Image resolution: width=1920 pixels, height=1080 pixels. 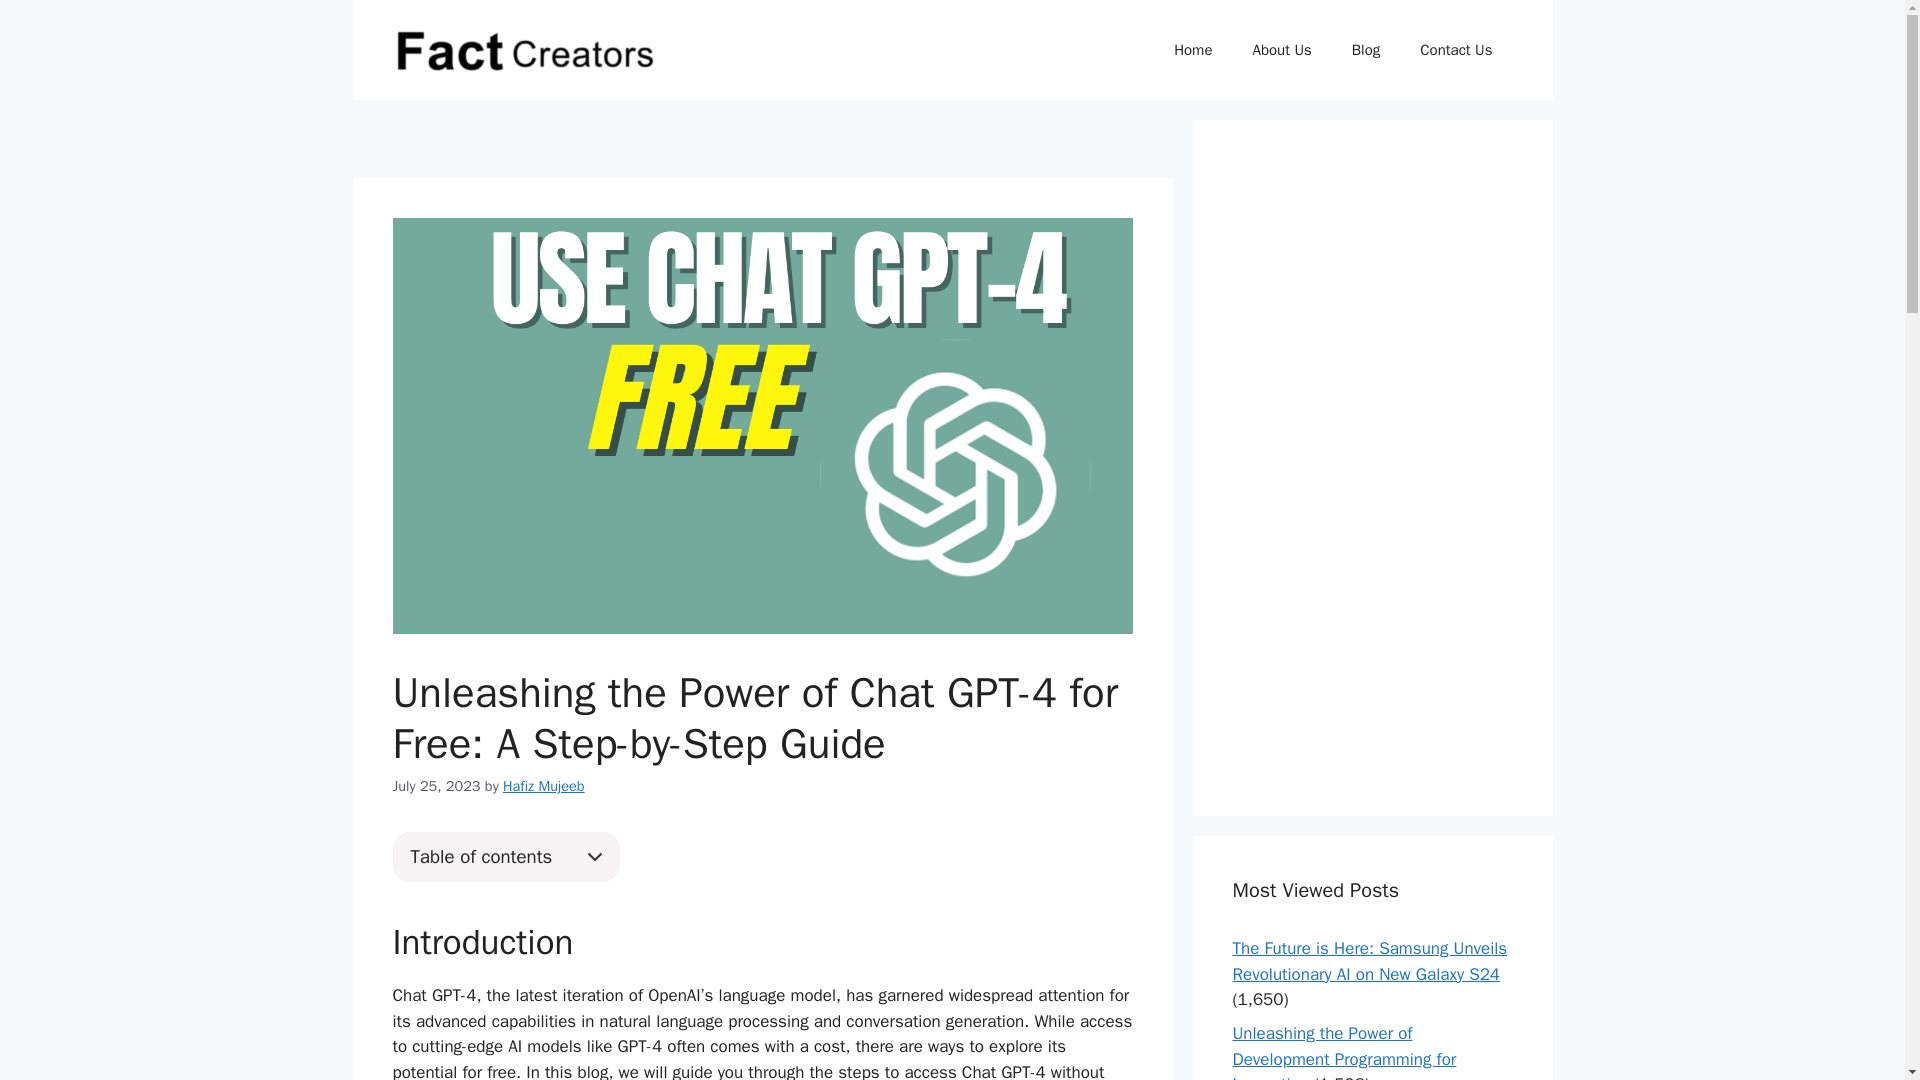 What do you see at coordinates (1192, 50) in the screenshot?
I see `Home` at bounding box center [1192, 50].